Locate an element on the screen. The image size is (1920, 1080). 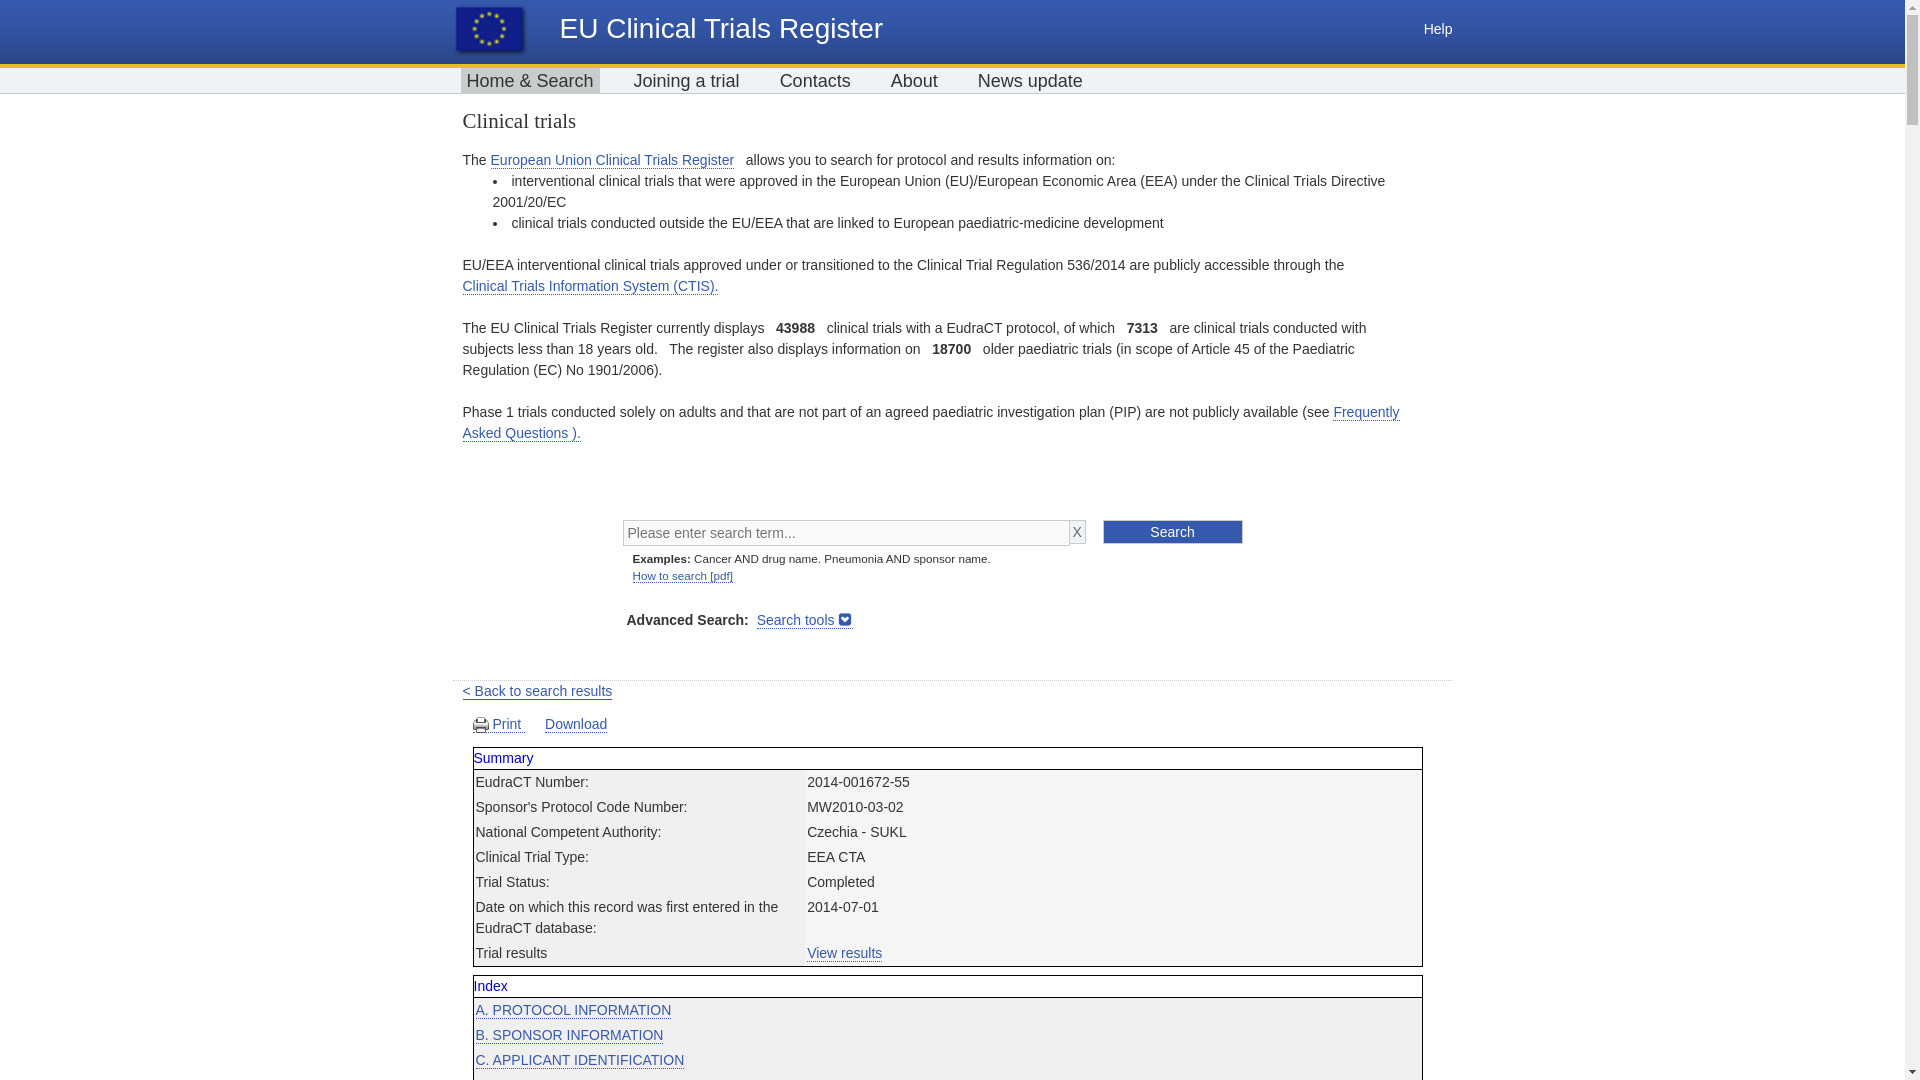
Search is located at coordinates (1172, 532).